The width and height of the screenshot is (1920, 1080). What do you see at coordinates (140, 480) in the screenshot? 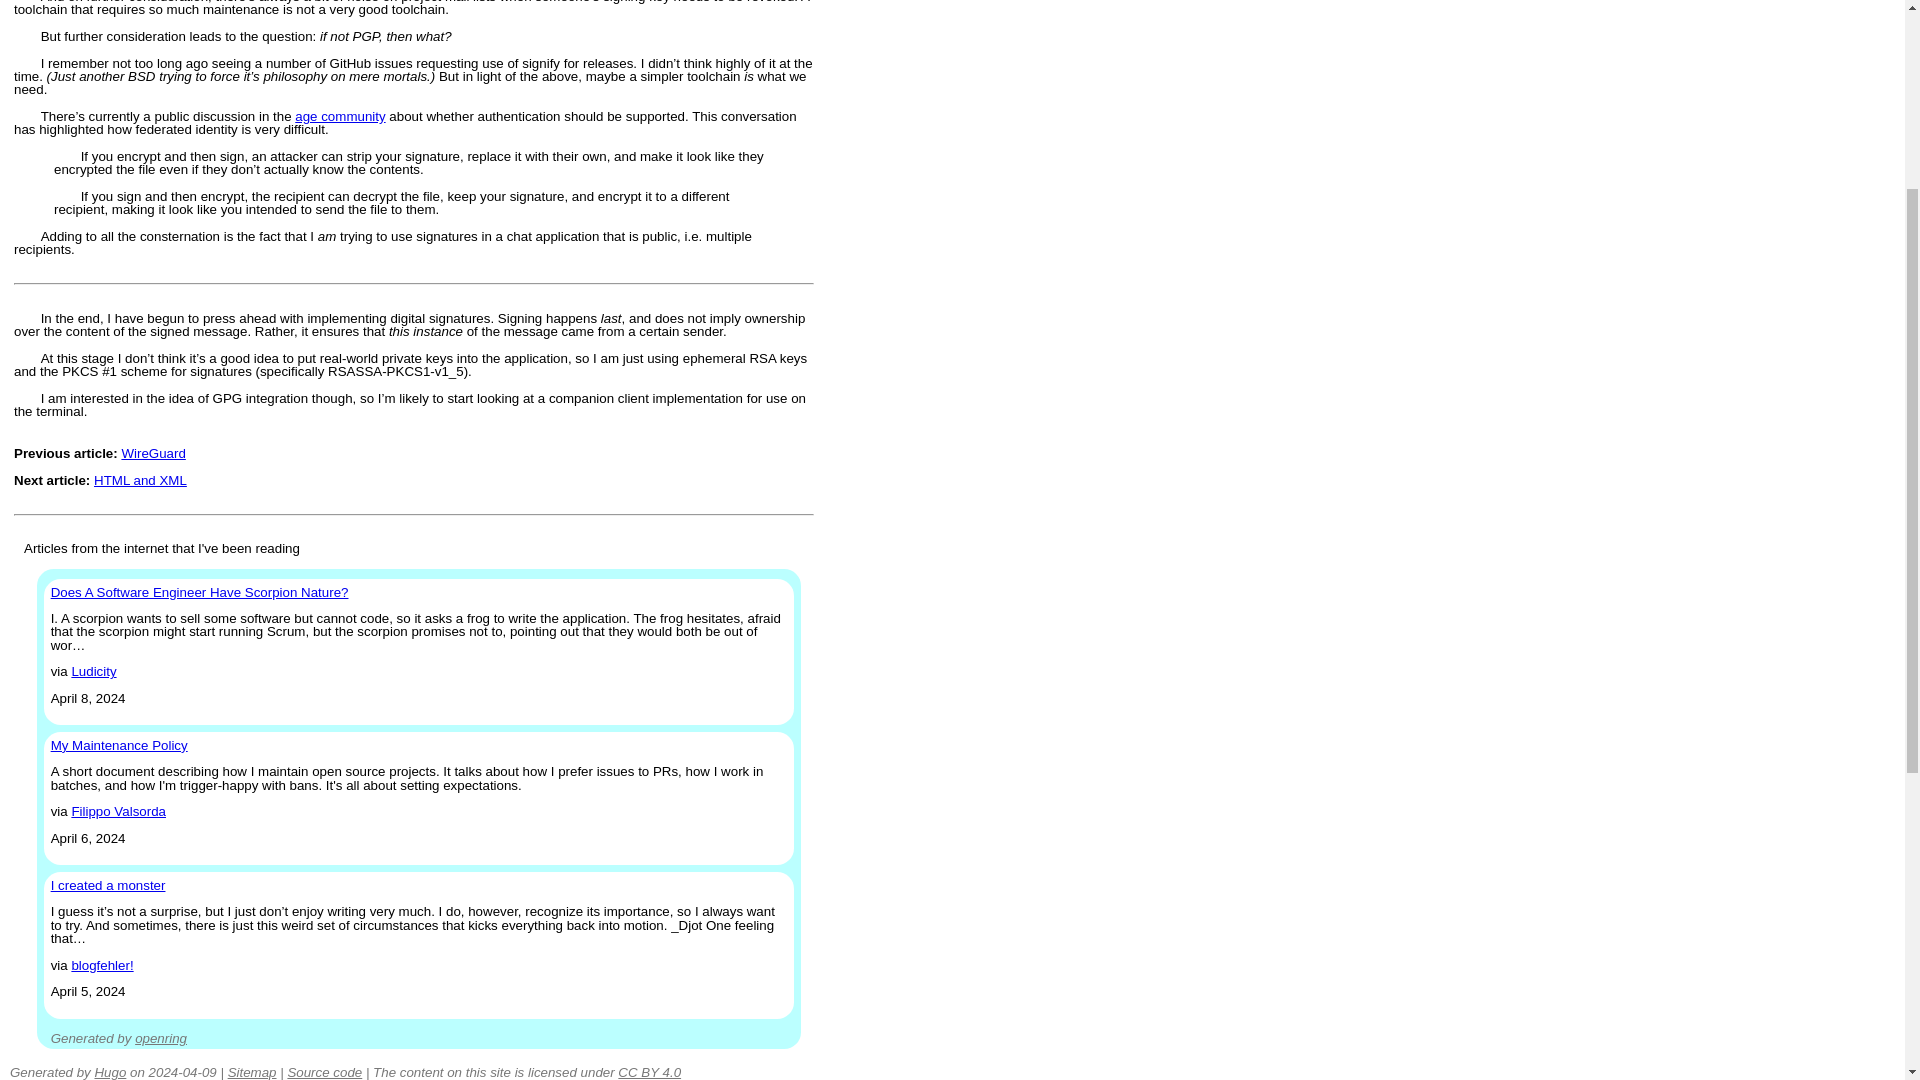
I see `HTML and XML` at bounding box center [140, 480].